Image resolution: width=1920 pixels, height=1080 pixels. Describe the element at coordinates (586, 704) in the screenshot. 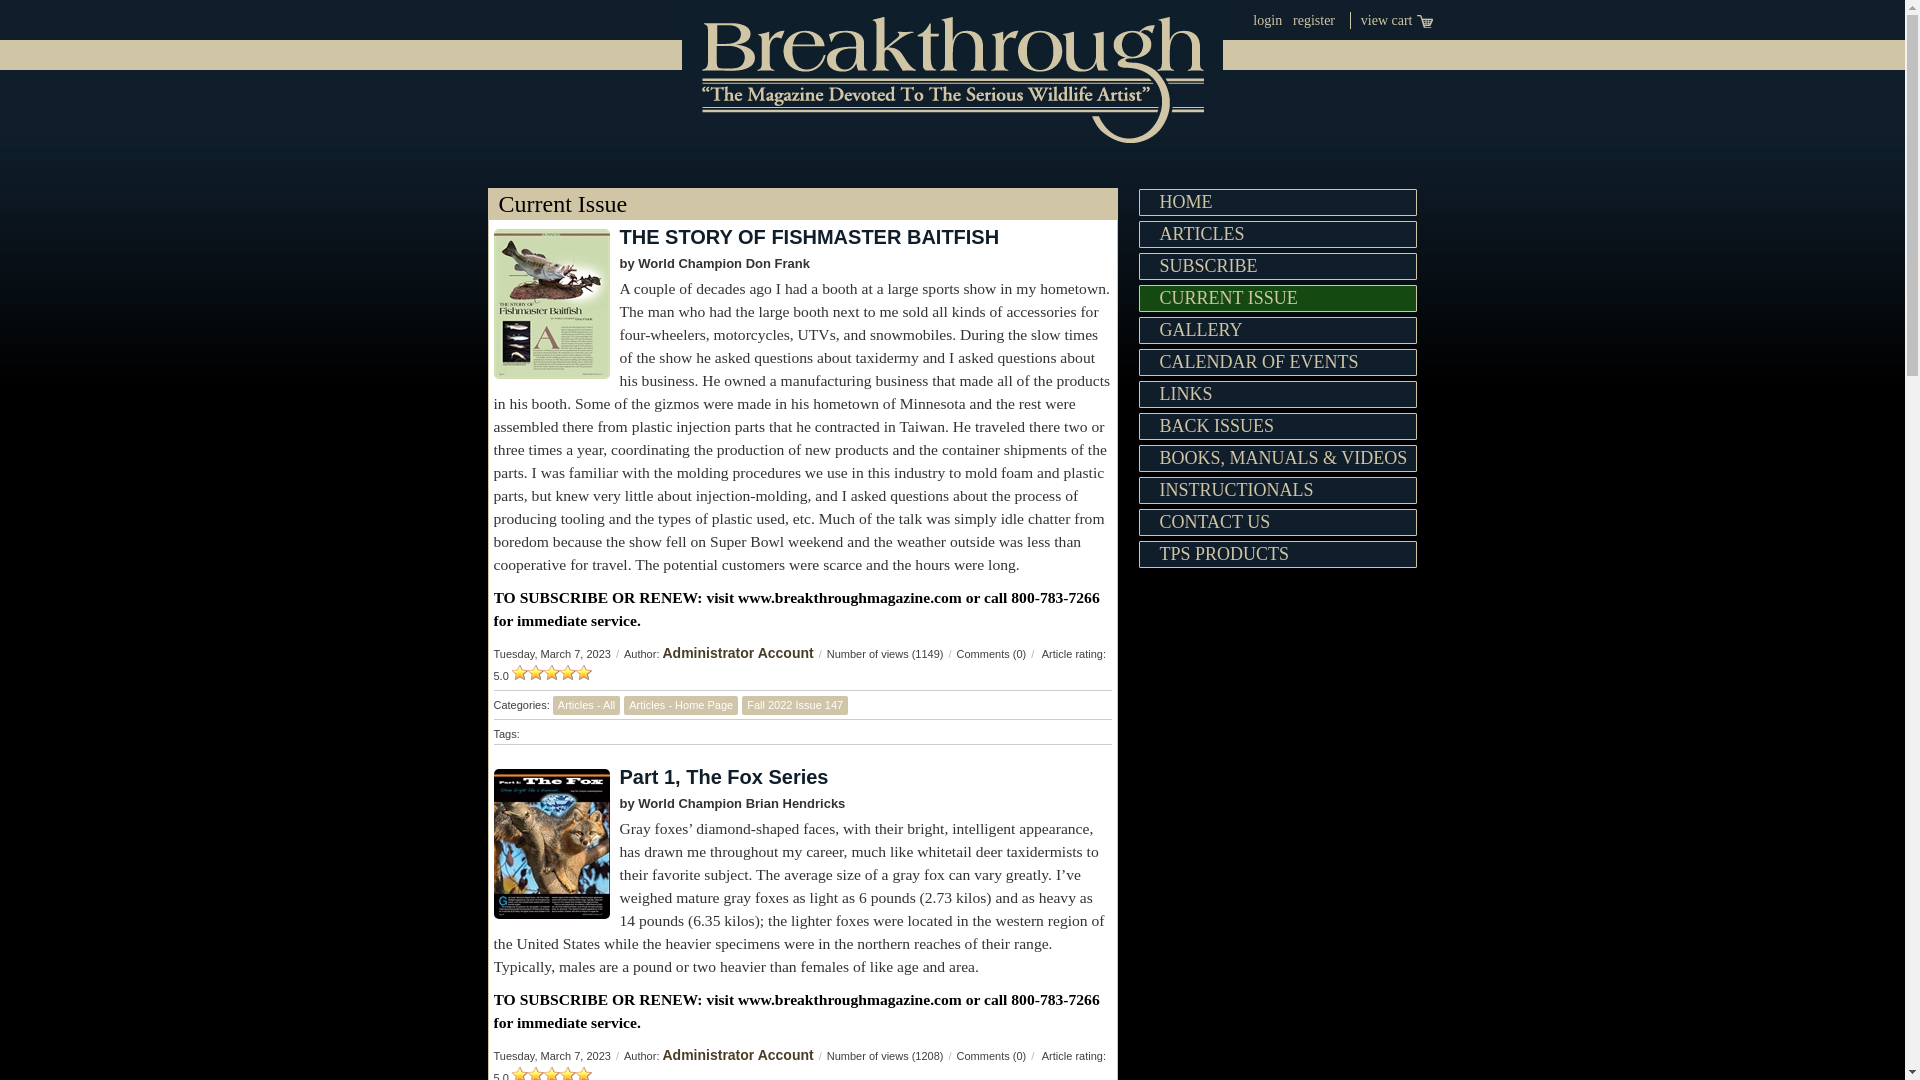

I see `Articles - All` at that location.